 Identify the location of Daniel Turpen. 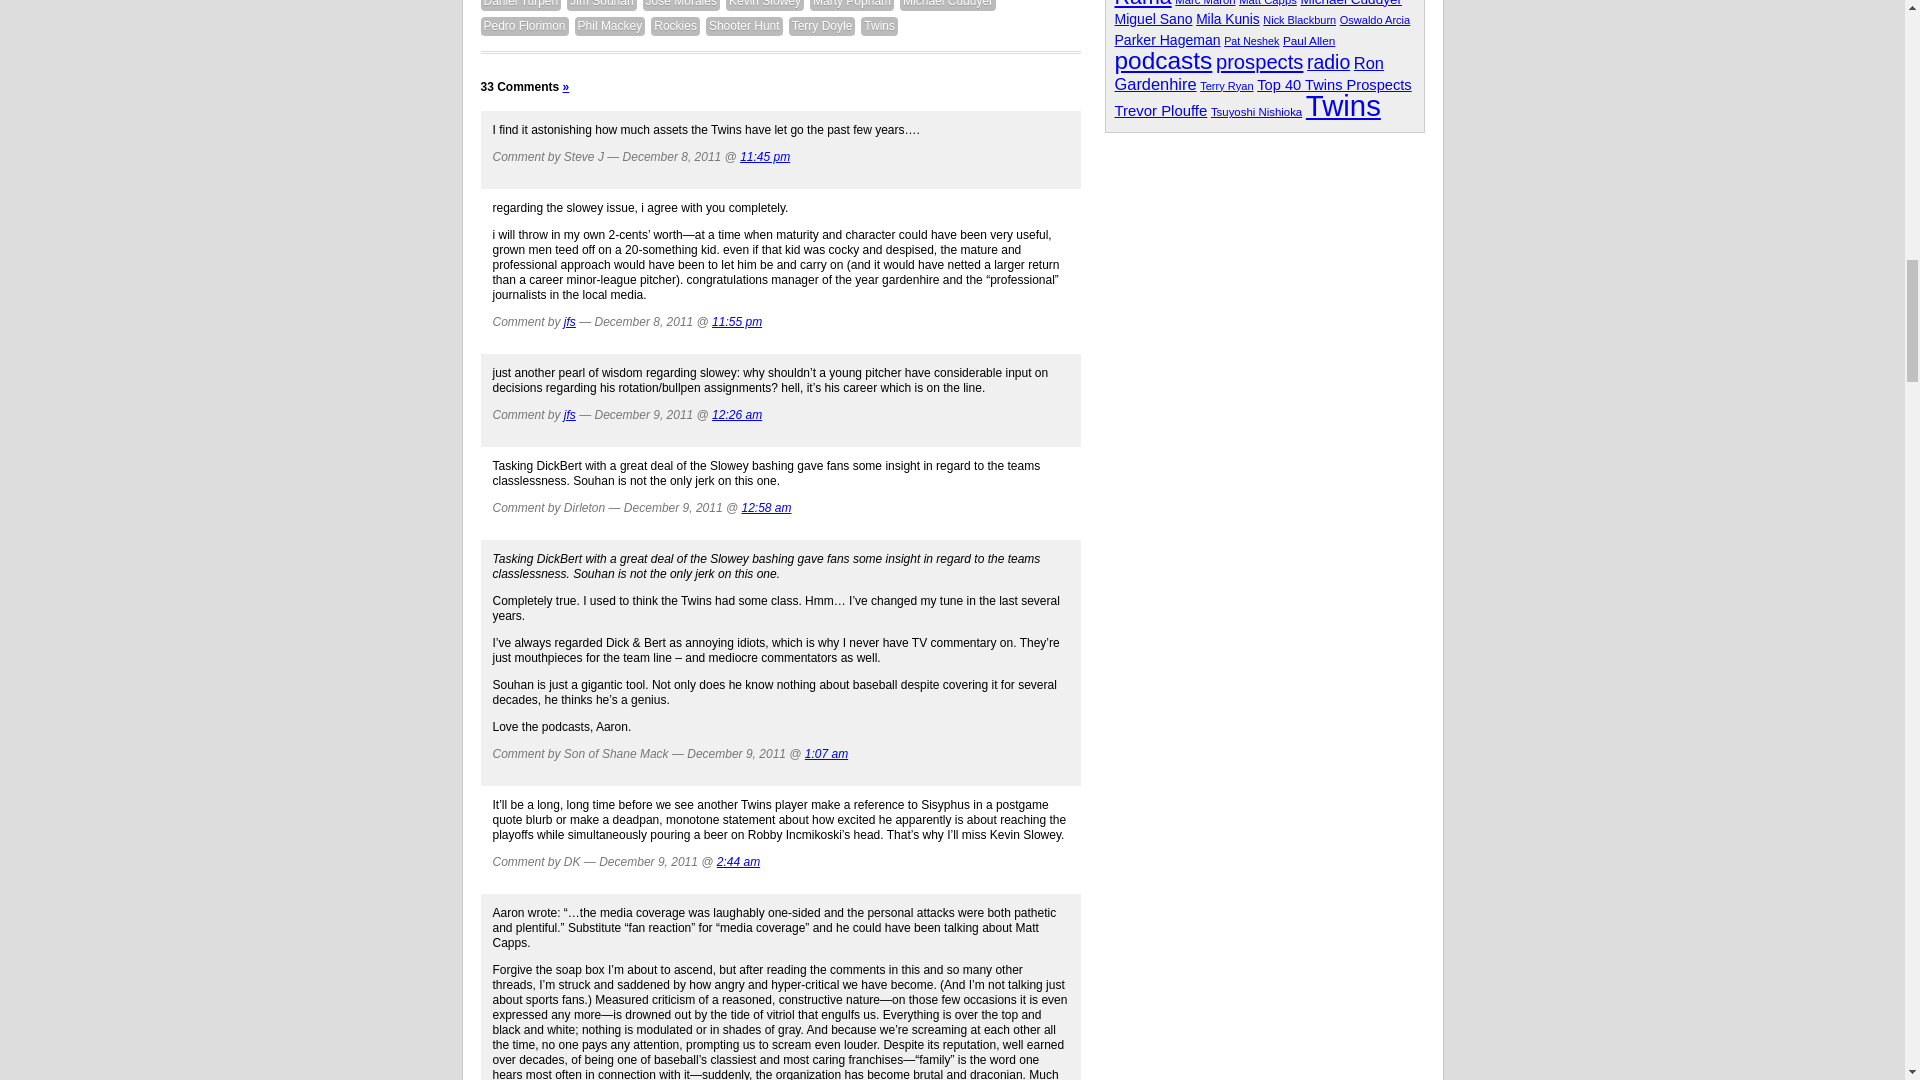
(520, 5).